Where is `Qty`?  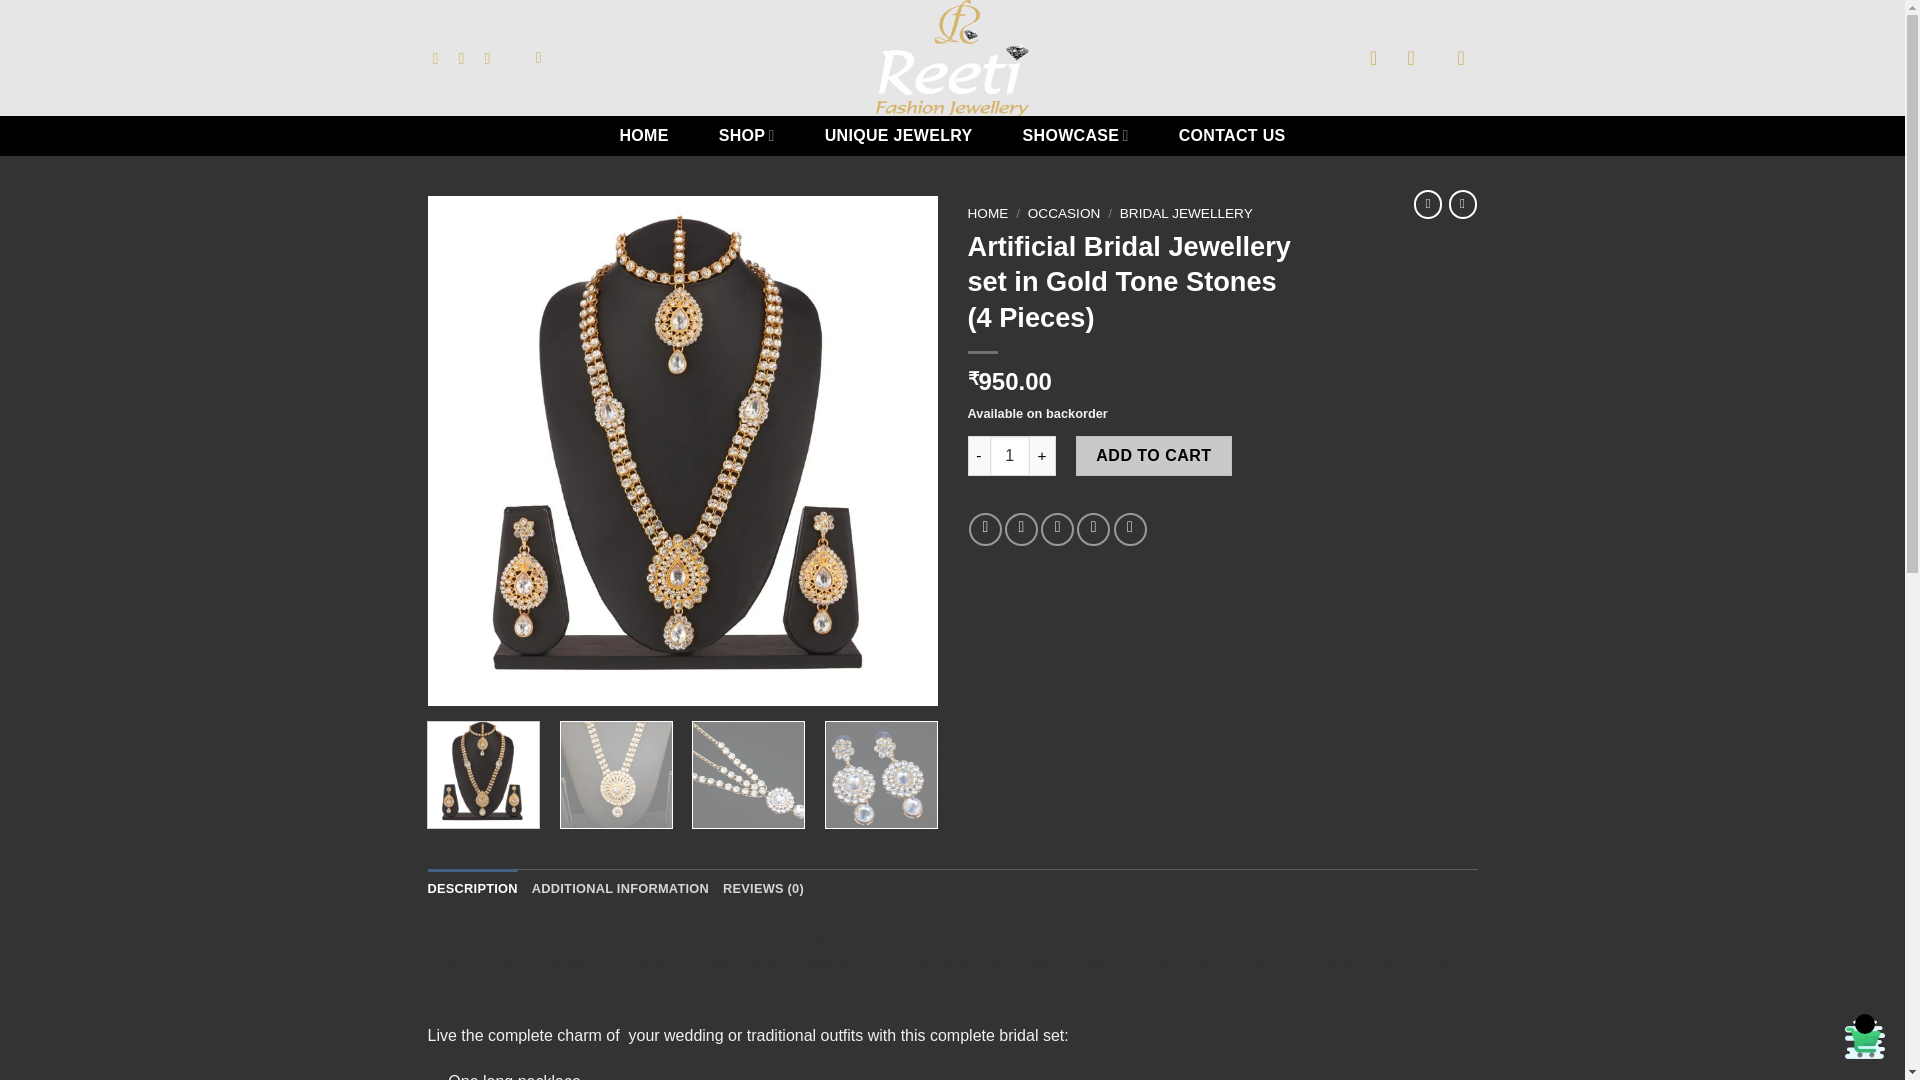
Qty is located at coordinates (1010, 456).